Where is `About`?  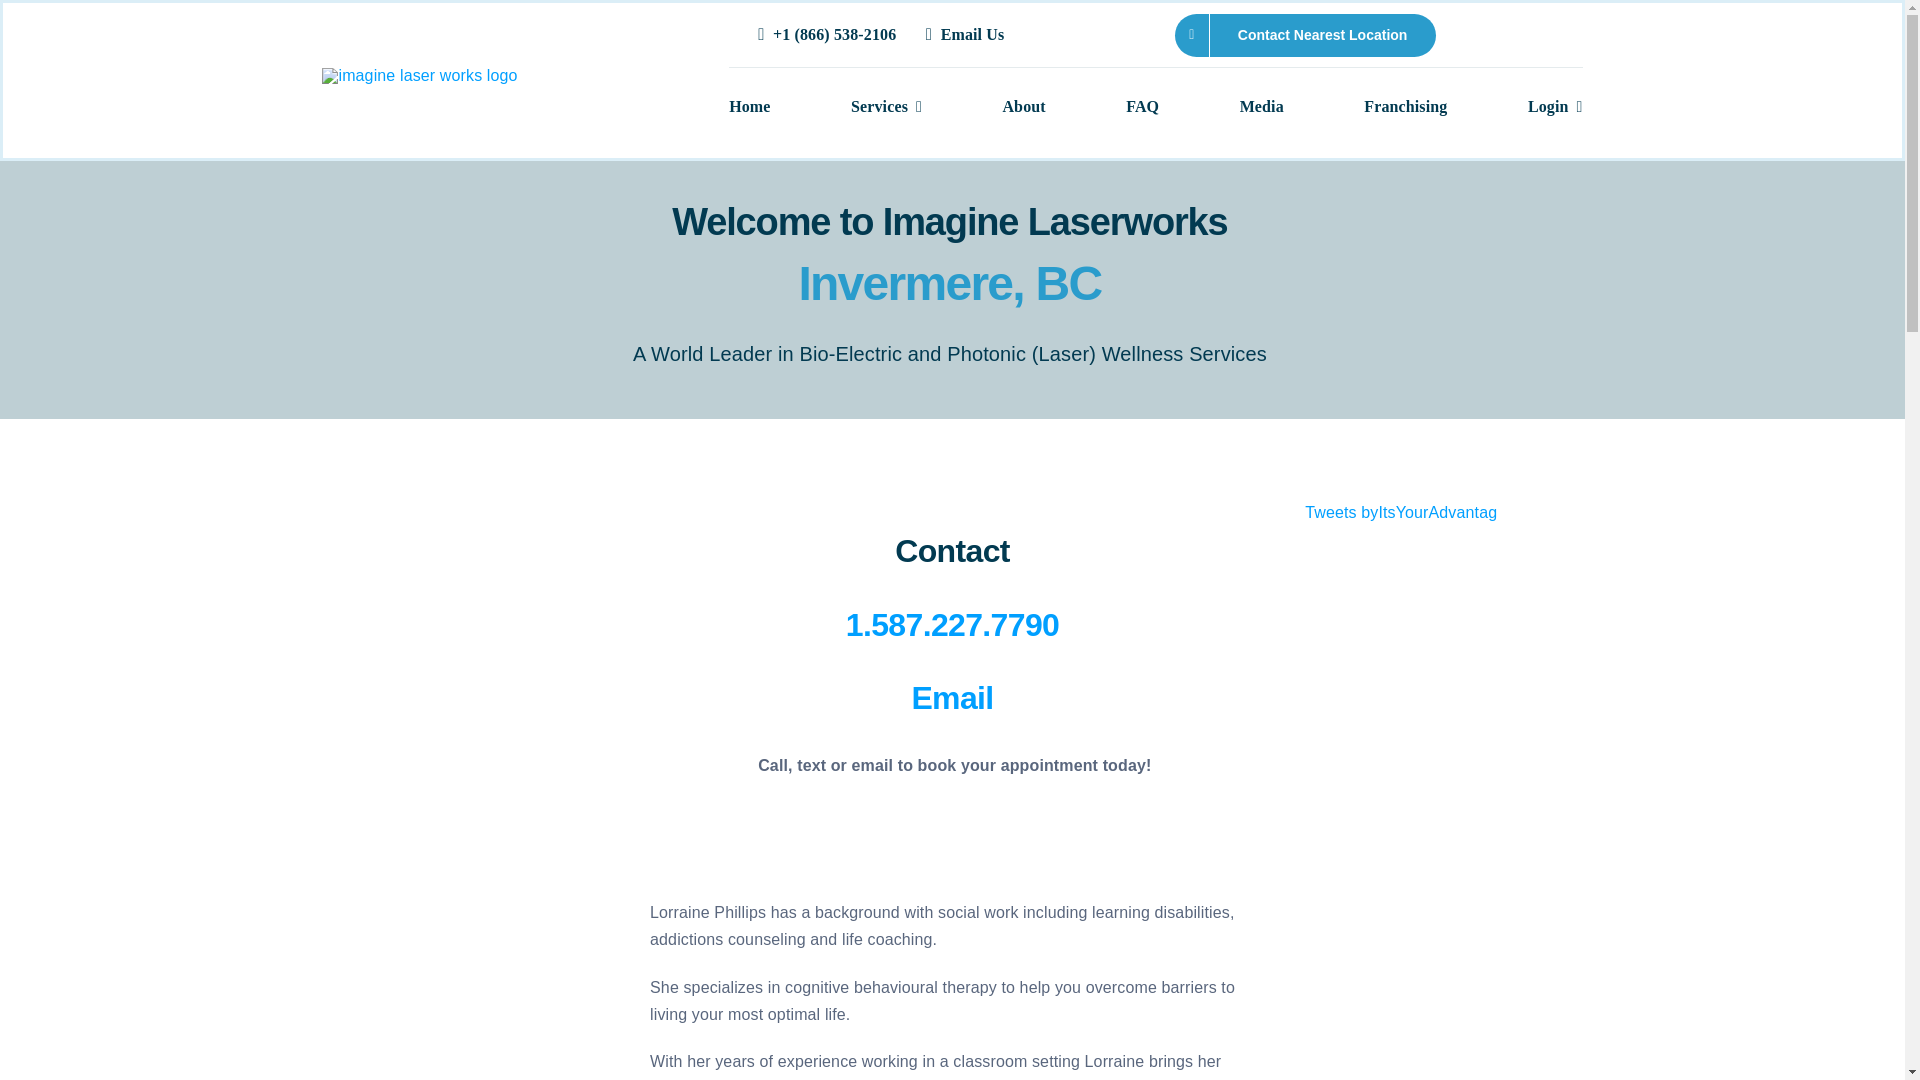 About is located at coordinates (1023, 108).